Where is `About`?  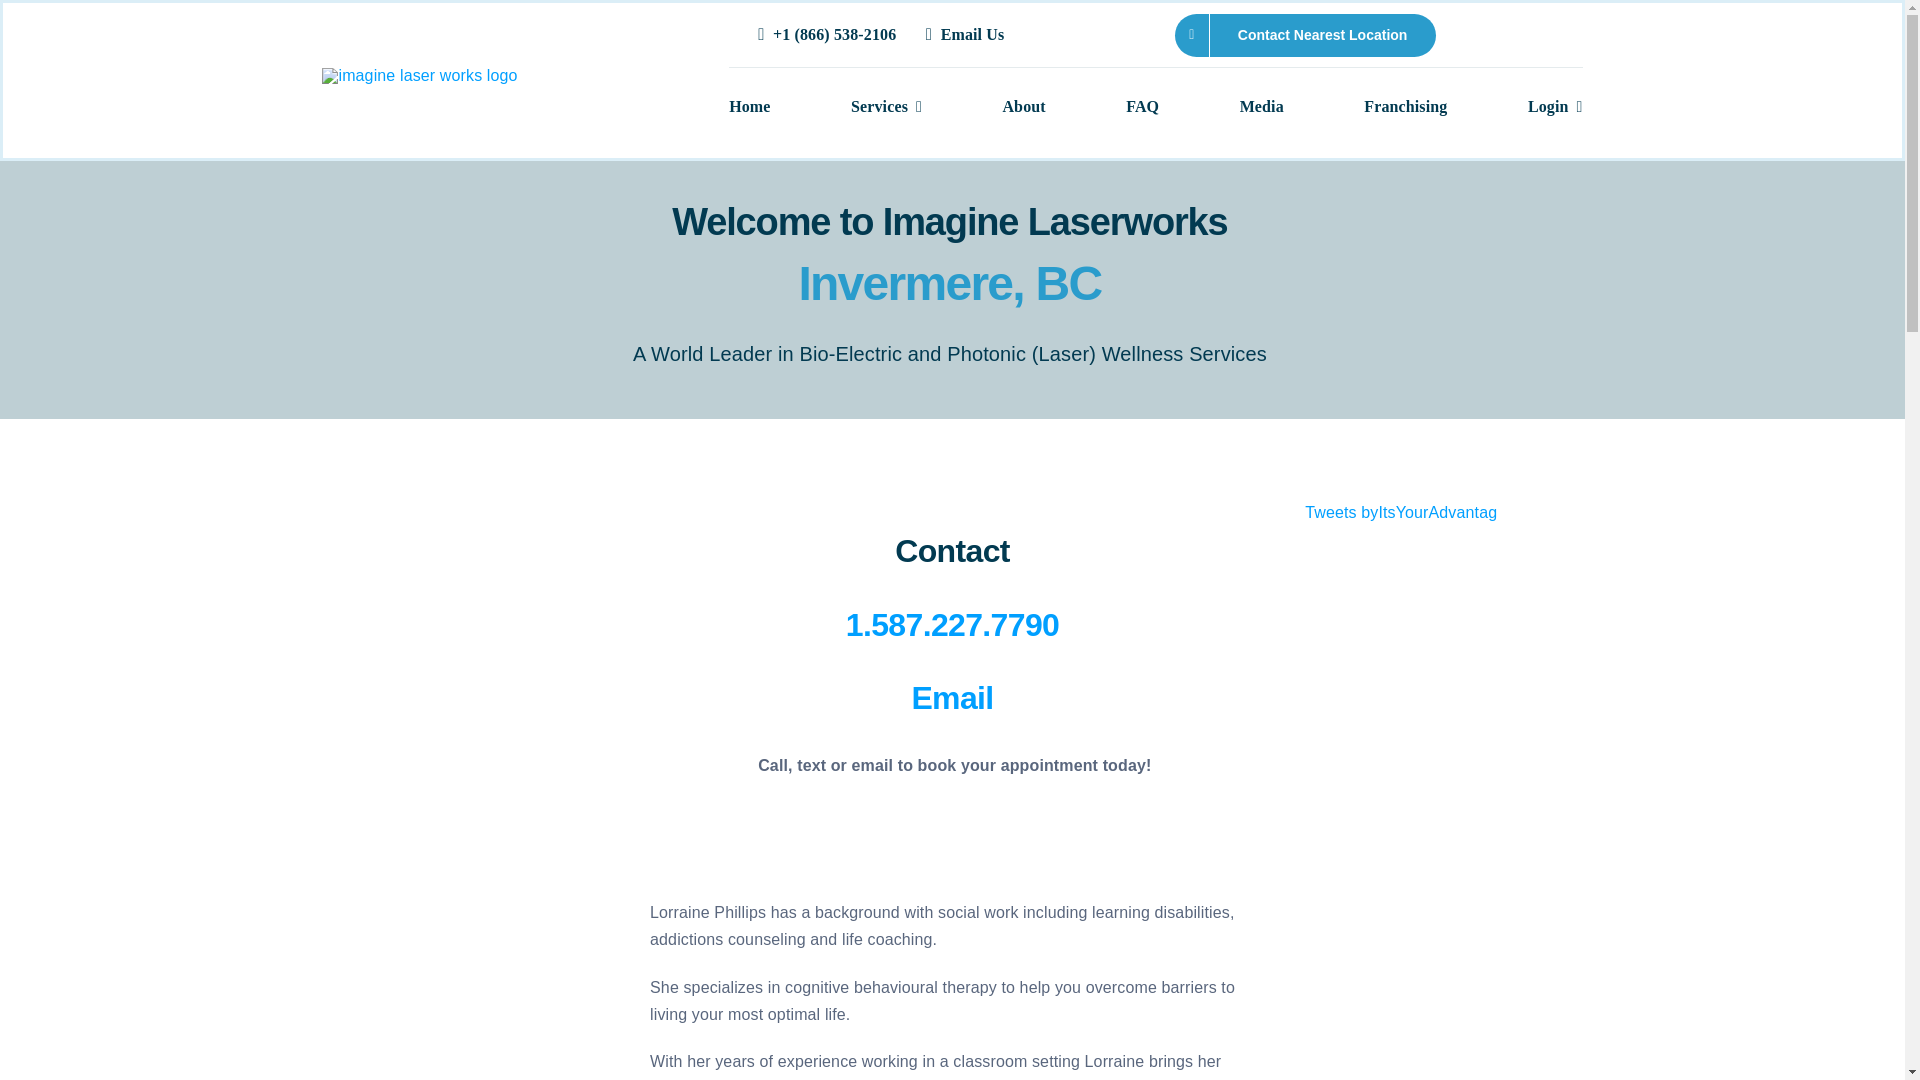 About is located at coordinates (1023, 108).